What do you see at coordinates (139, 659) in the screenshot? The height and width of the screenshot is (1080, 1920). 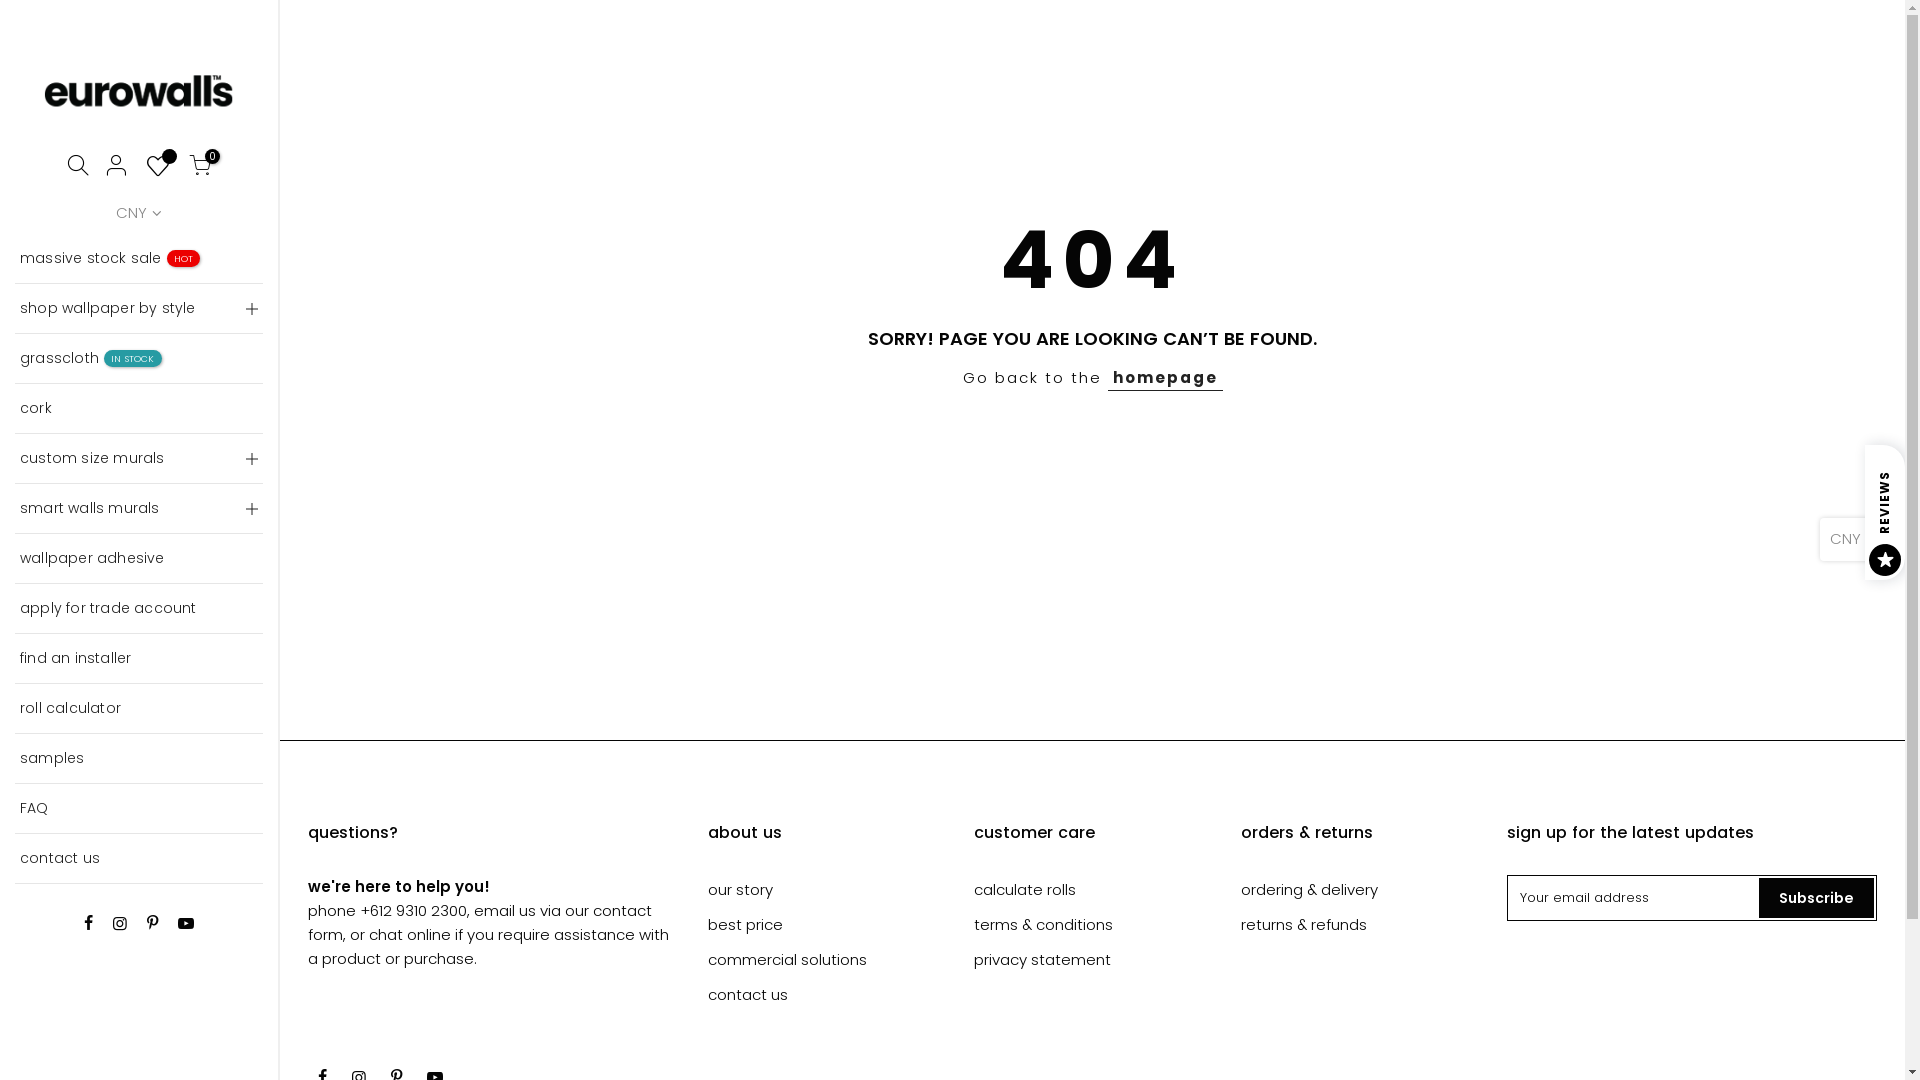 I see `find an installer` at bounding box center [139, 659].